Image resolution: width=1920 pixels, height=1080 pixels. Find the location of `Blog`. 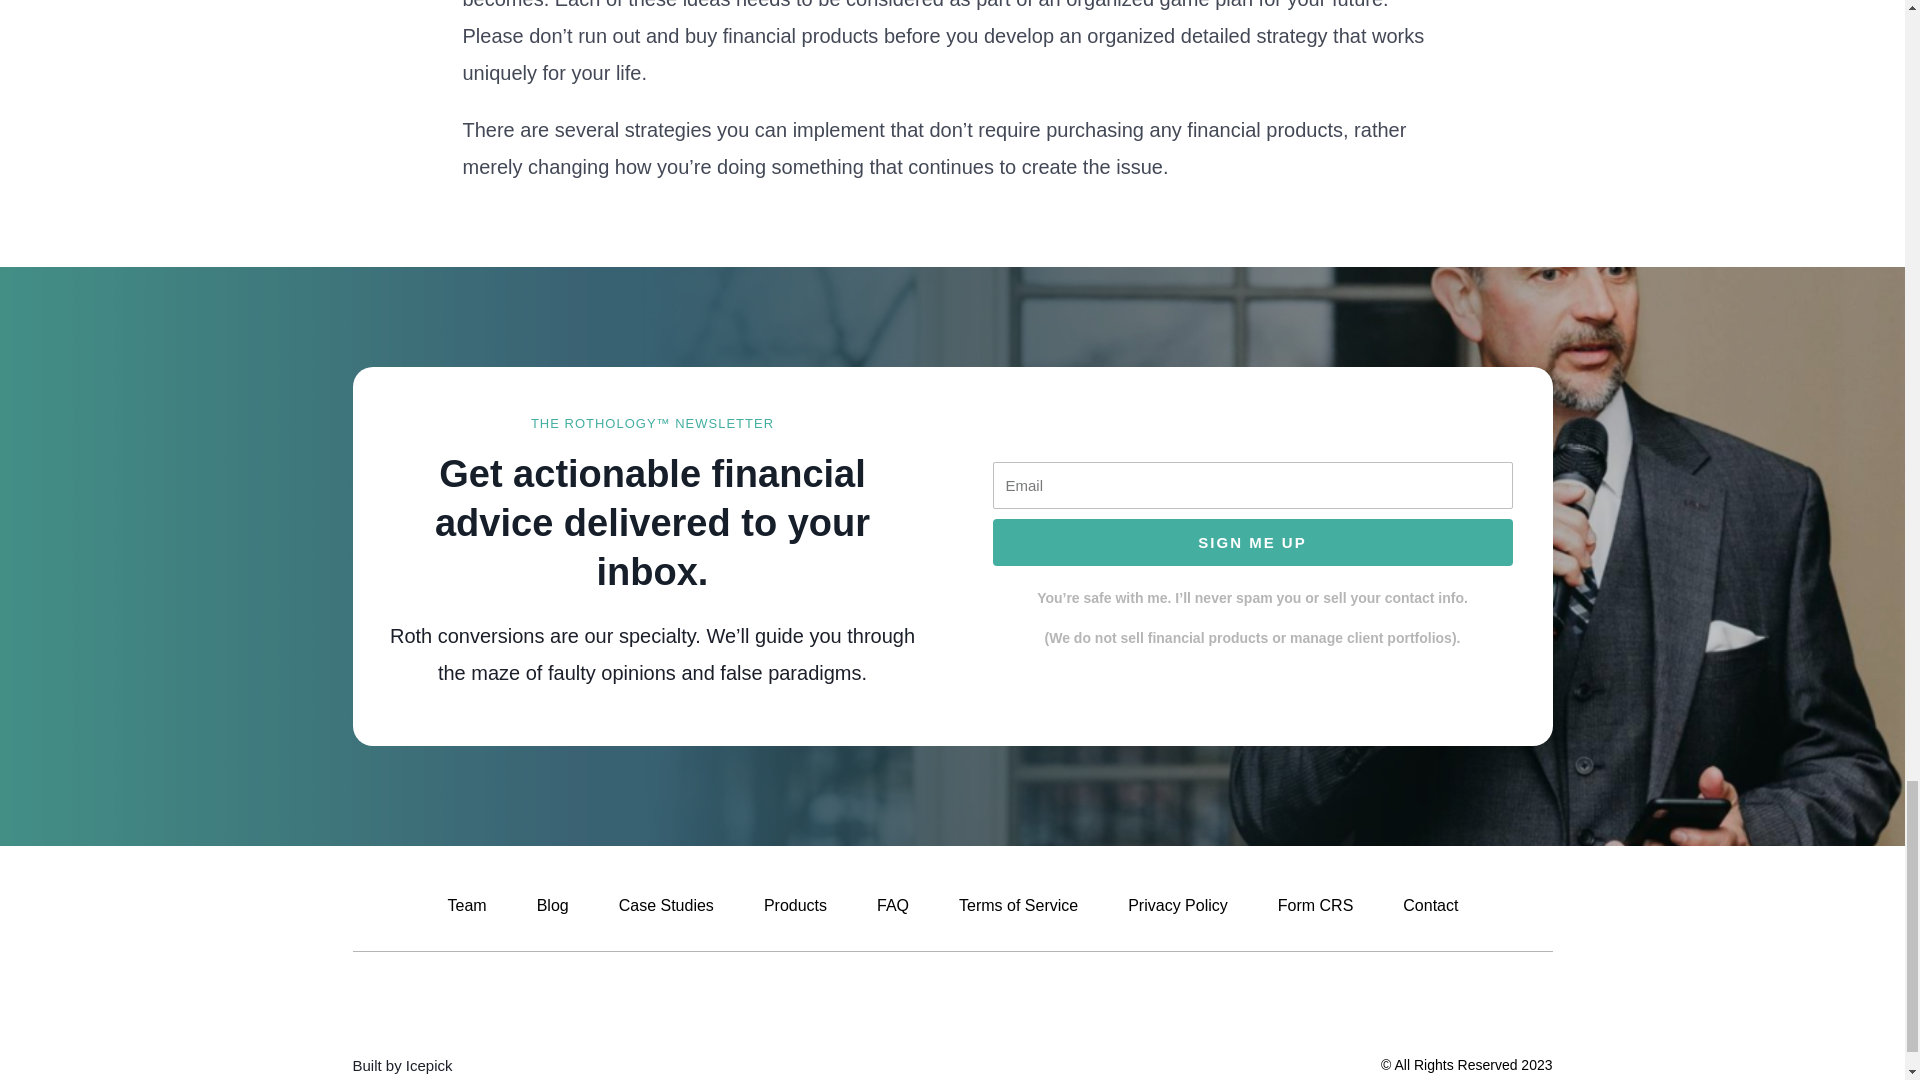

Blog is located at coordinates (552, 906).